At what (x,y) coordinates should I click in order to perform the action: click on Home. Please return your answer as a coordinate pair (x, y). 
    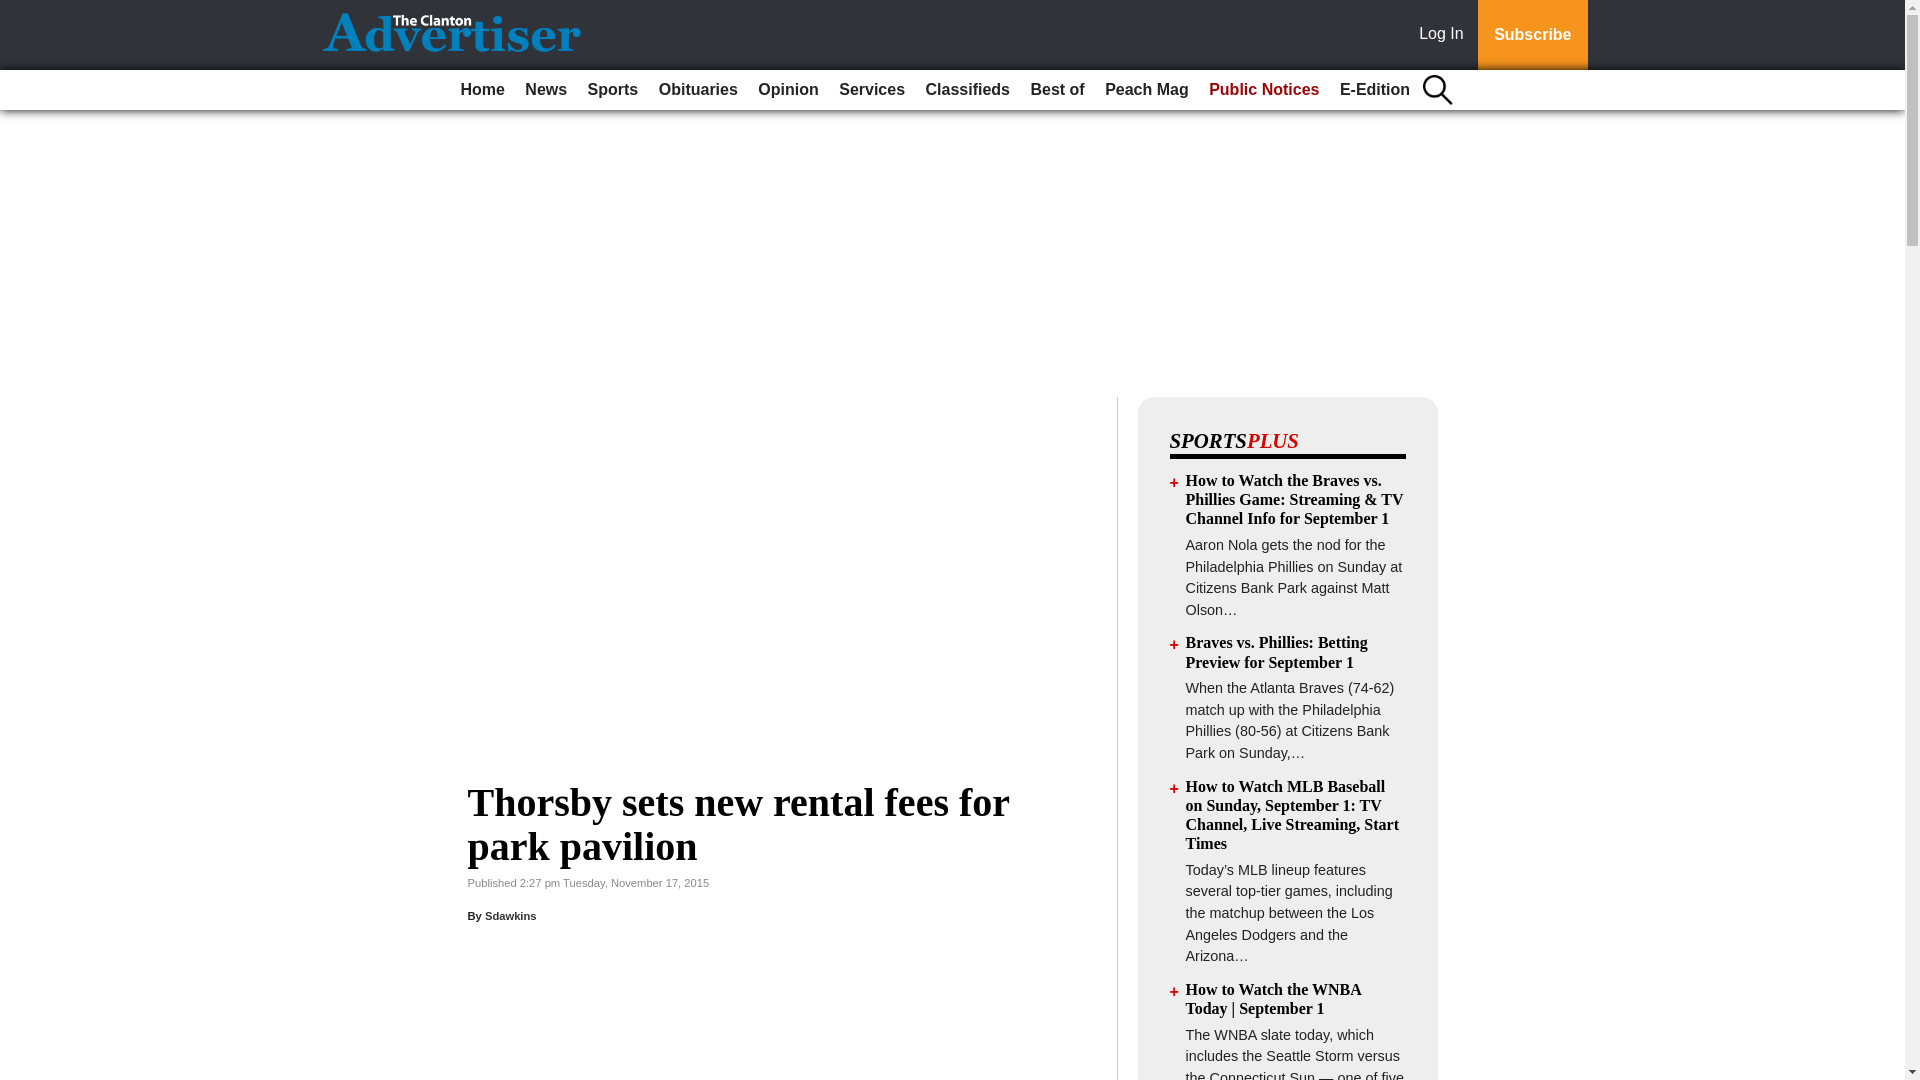
    Looking at the image, I should click on (482, 90).